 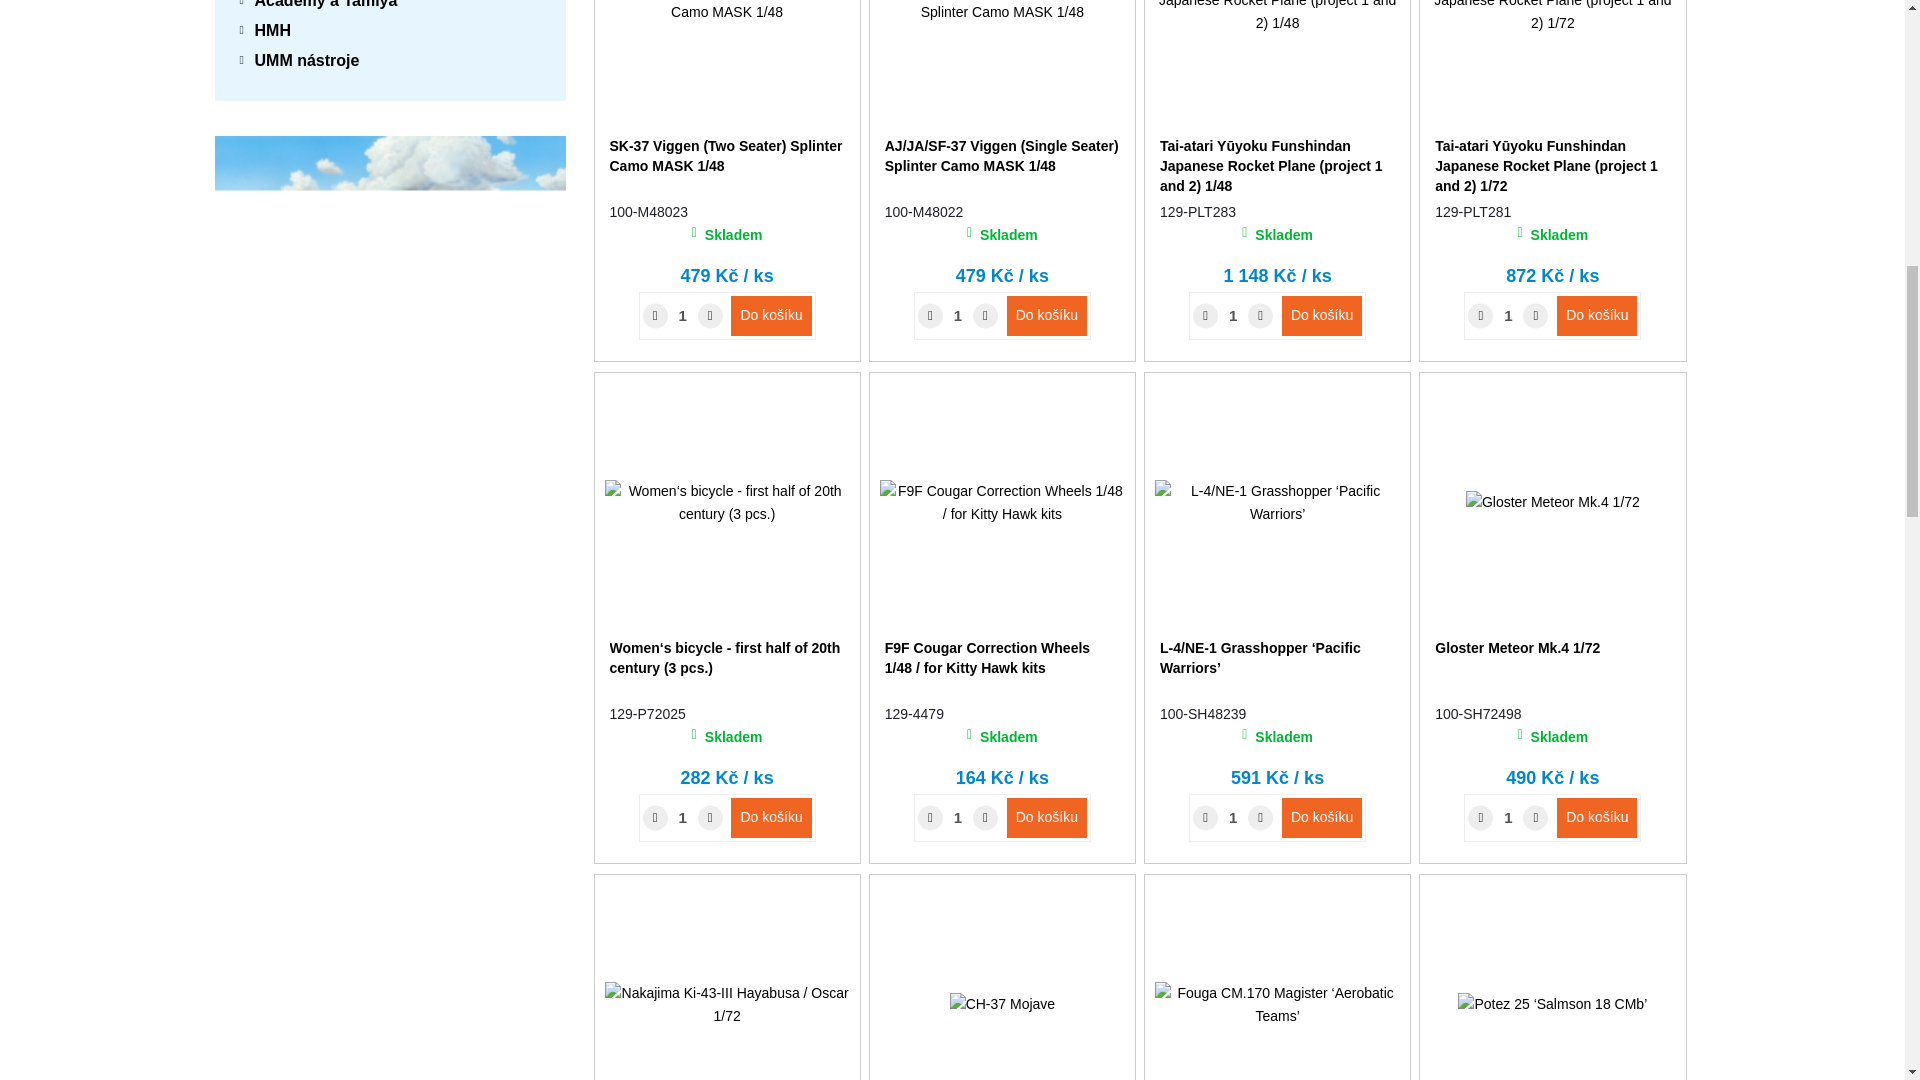 What do you see at coordinates (1232, 315) in the screenshot?
I see `1` at bounding box center [1232, 315].